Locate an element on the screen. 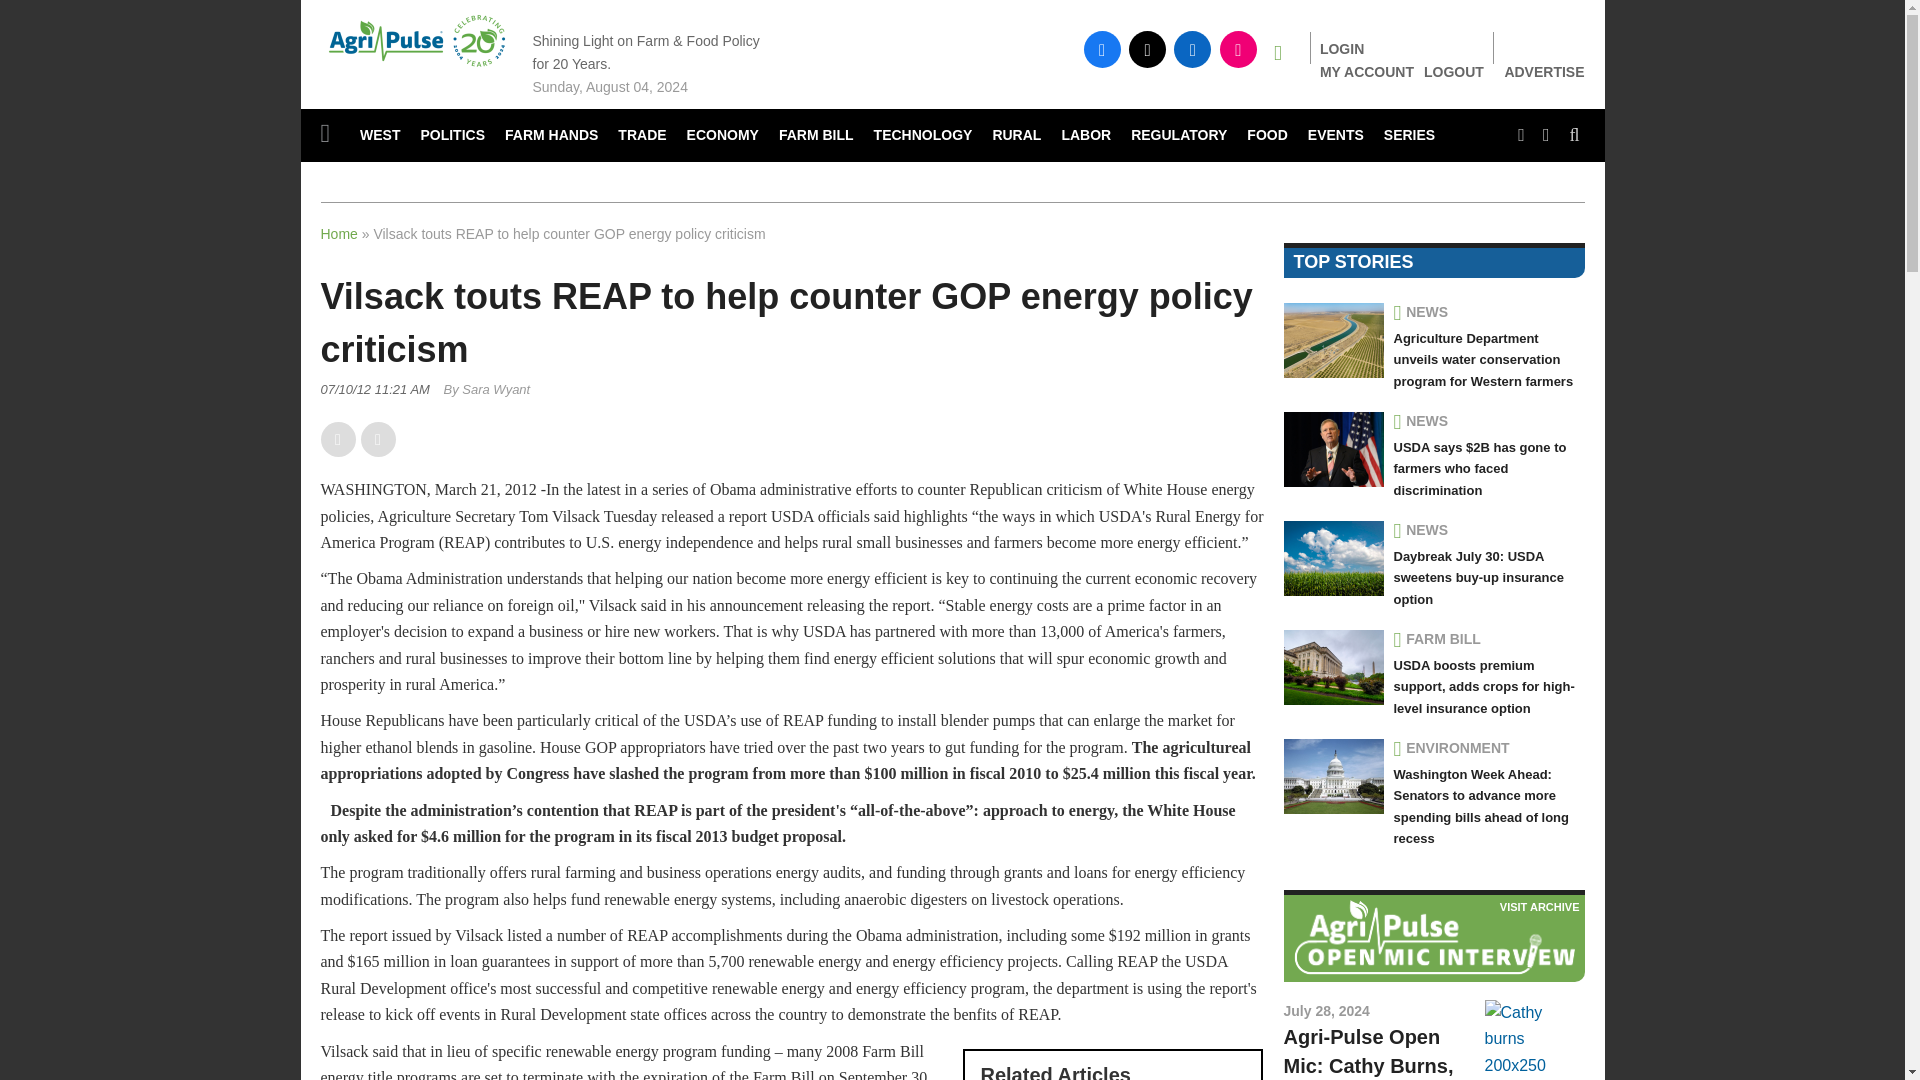  REGULATORY is located at coordinates (1178, 136).